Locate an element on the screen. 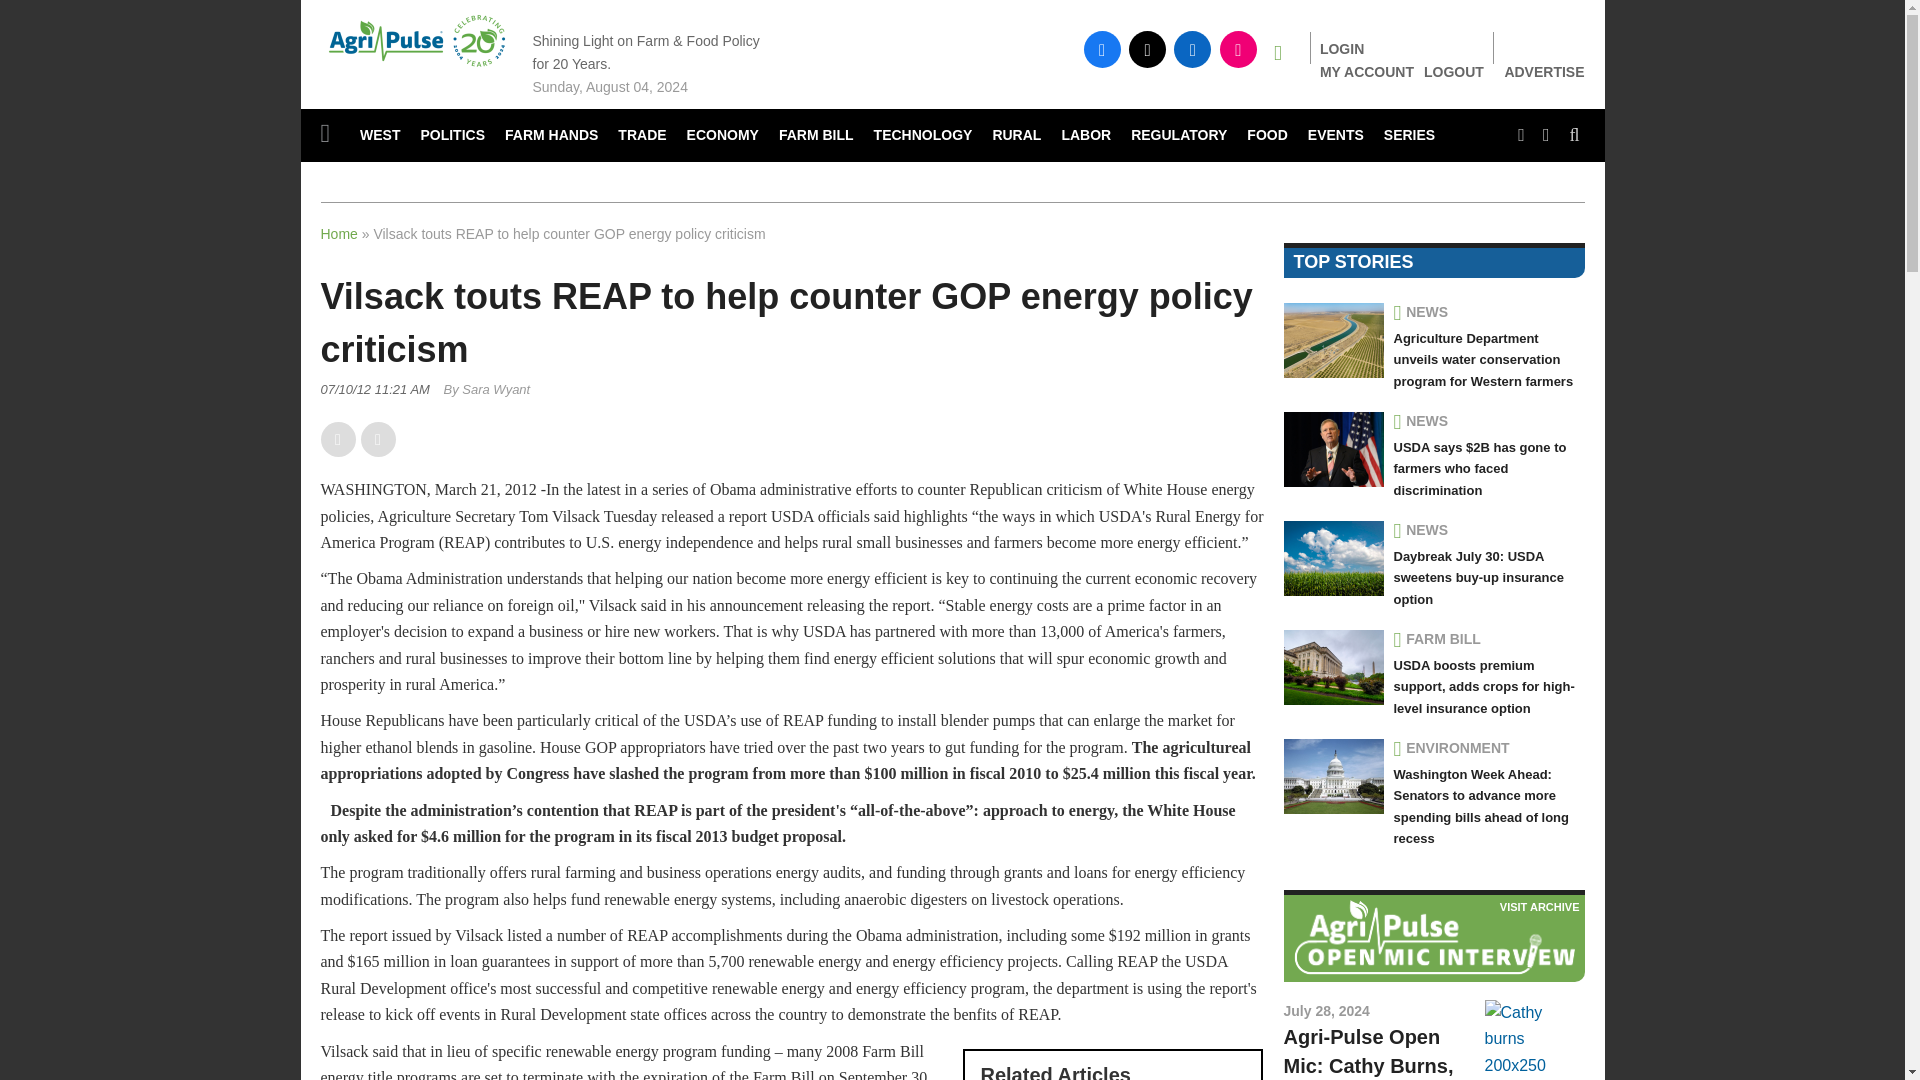  REGULATORY is located at coordinates (1178, 136).